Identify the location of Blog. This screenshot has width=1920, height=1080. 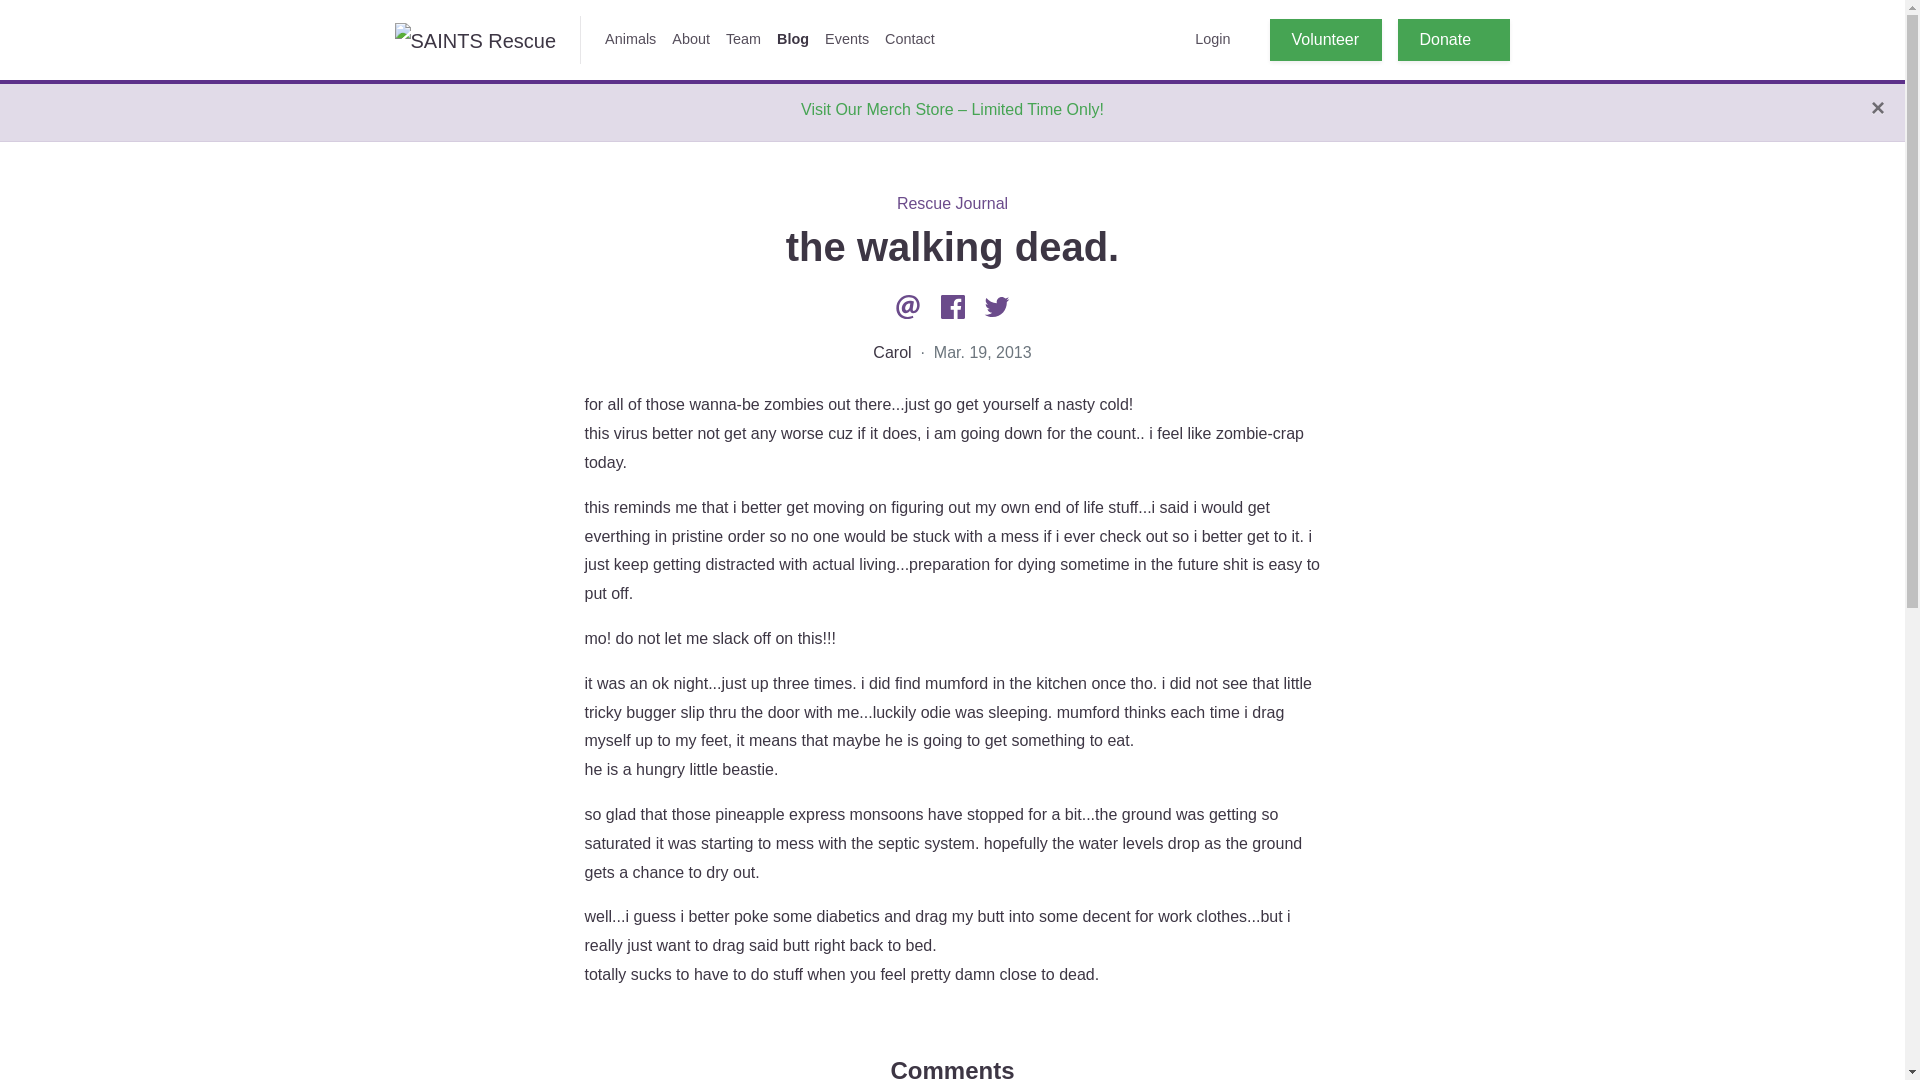
(793, 40).